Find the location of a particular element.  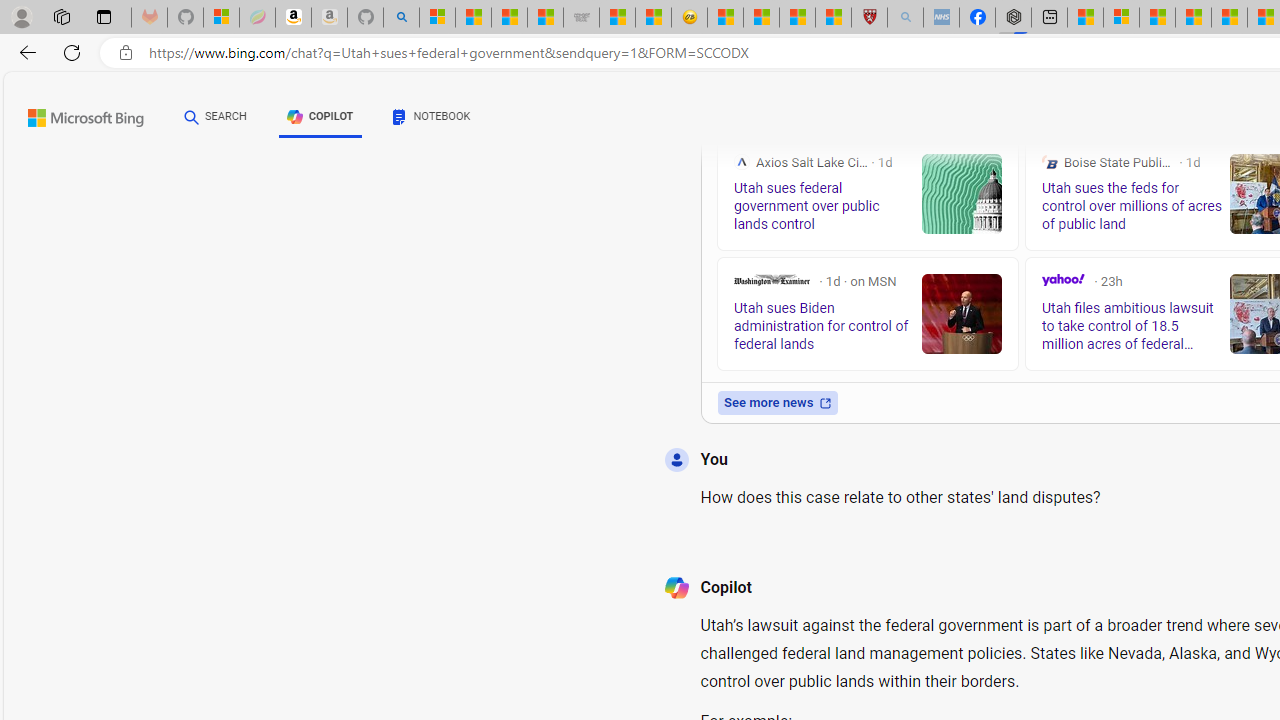

COPILOT is located at coordinates (320, 120).